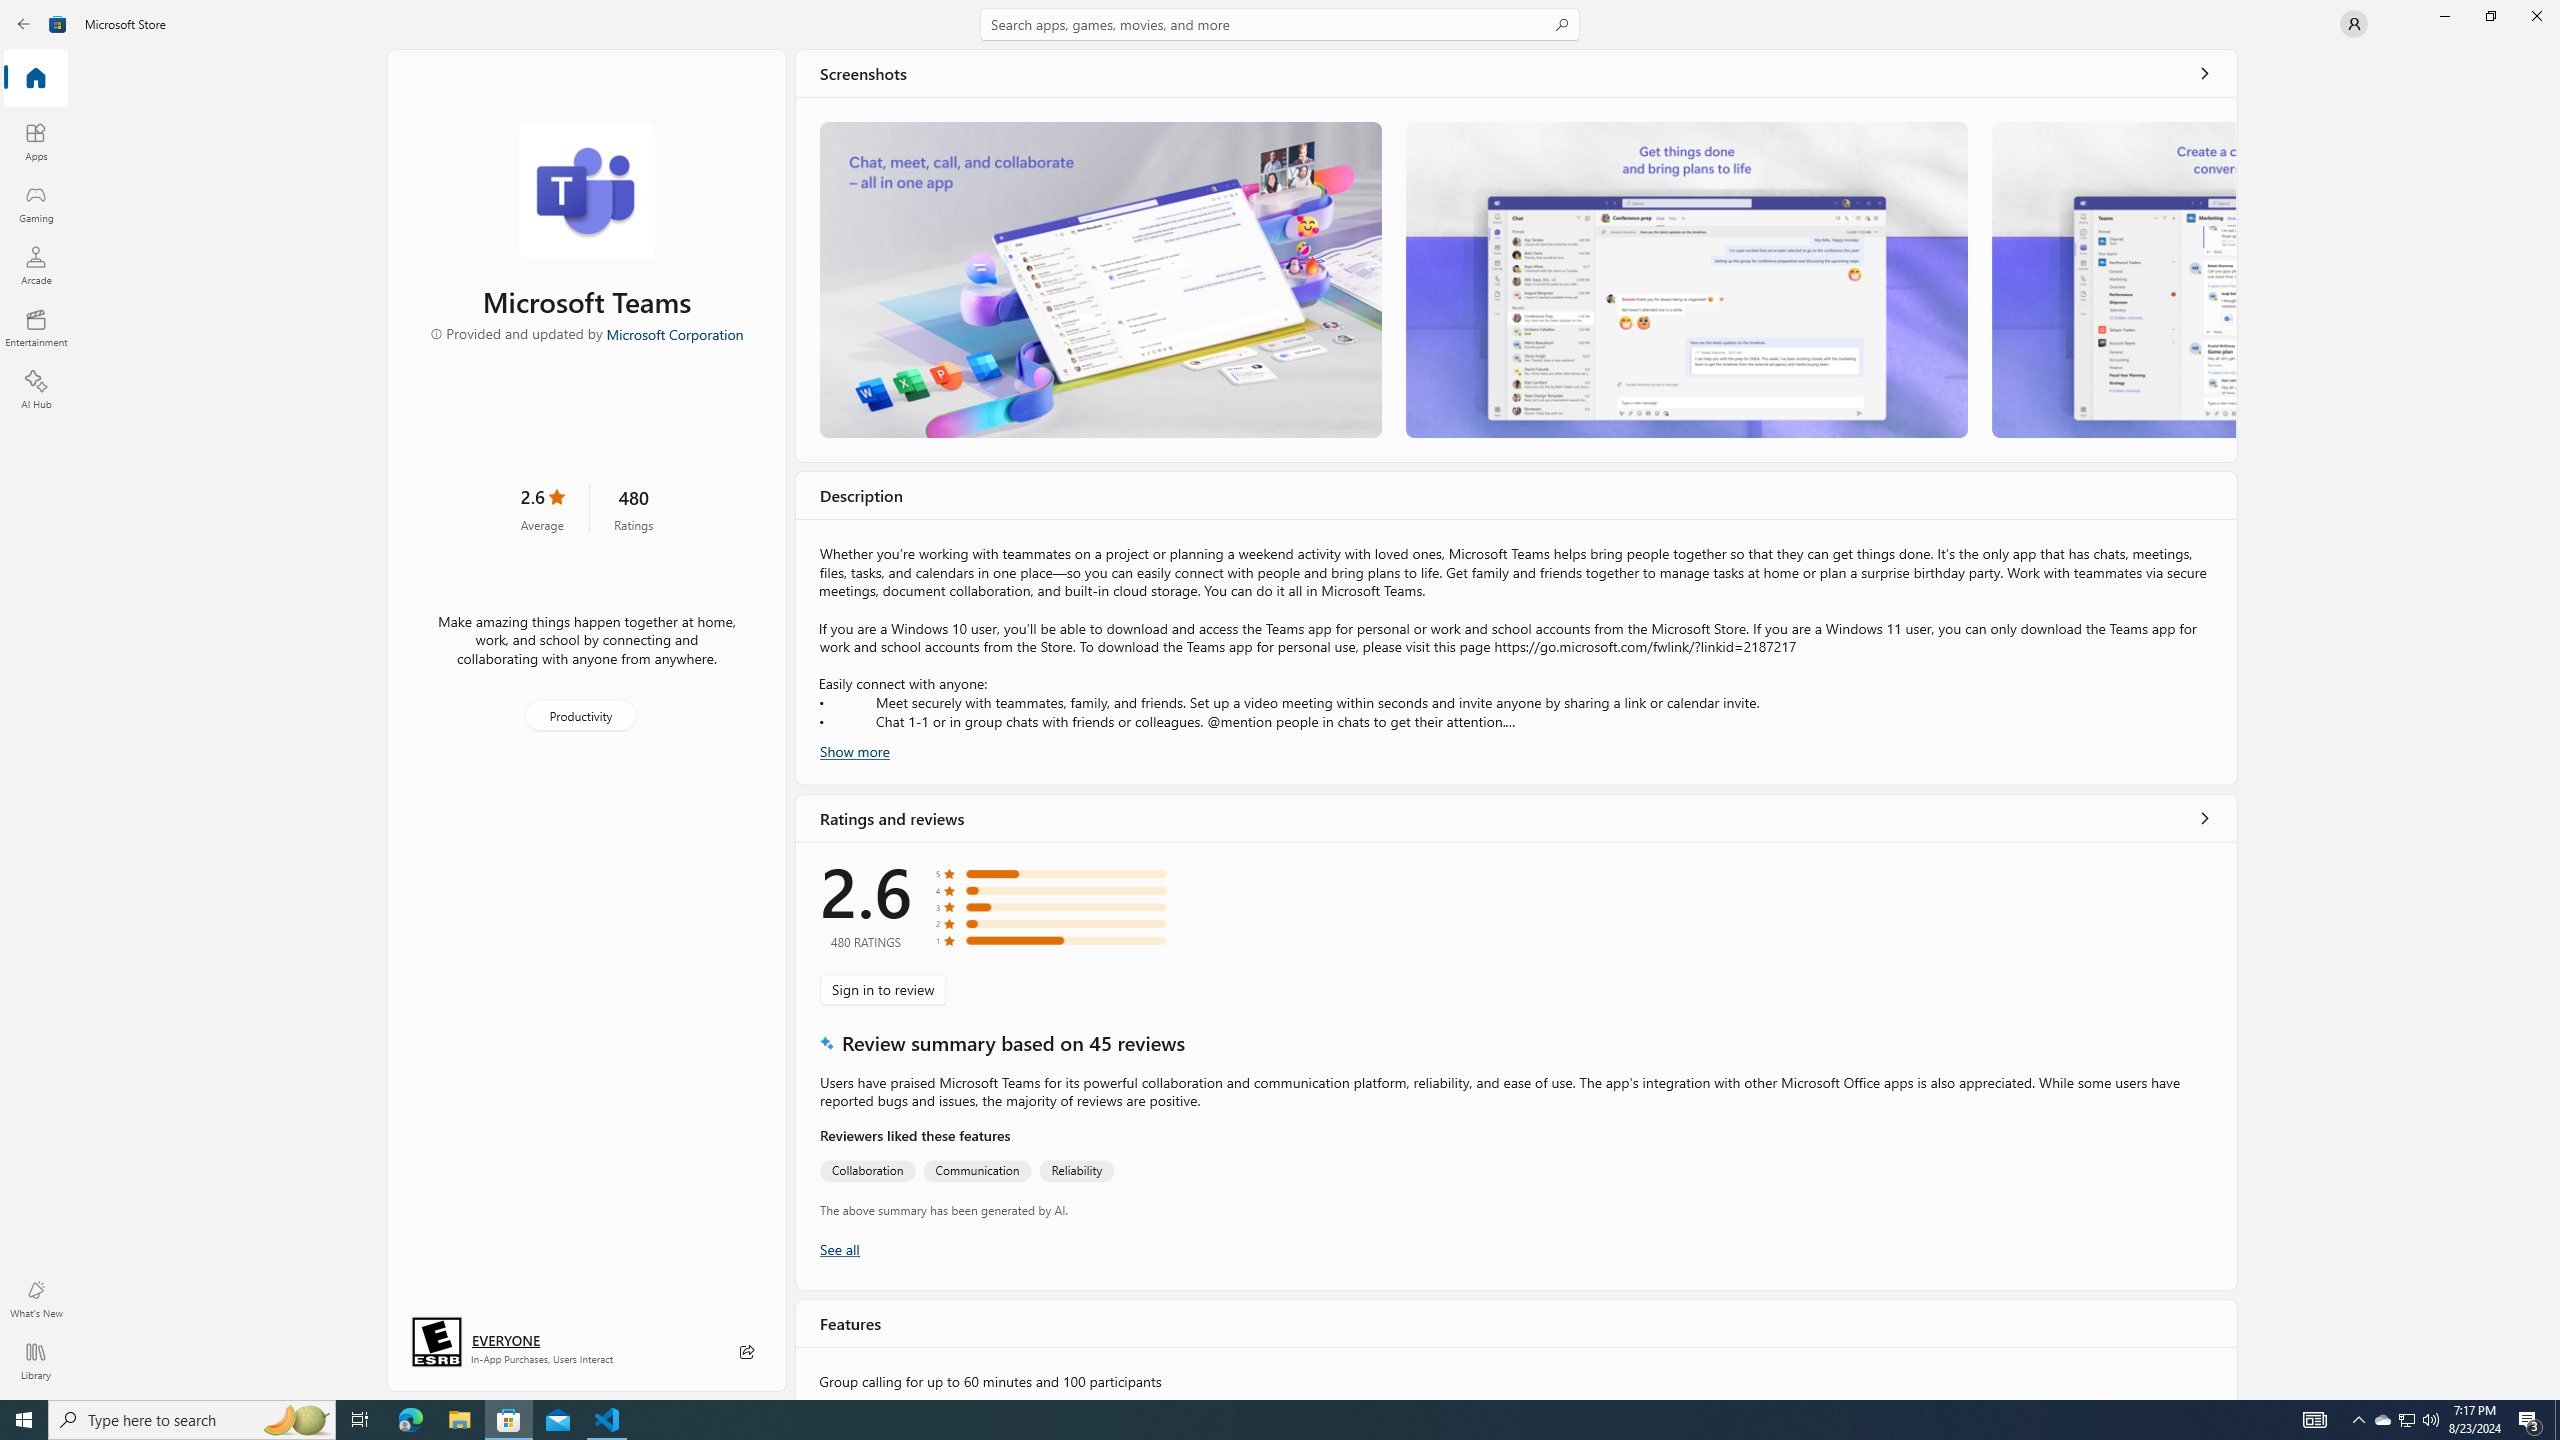 Image resolution: width=2560 pixels, height=1440 pixels. Describe the element at coordinates (854, 750) in the screenshot. I see `Show more` at that location.